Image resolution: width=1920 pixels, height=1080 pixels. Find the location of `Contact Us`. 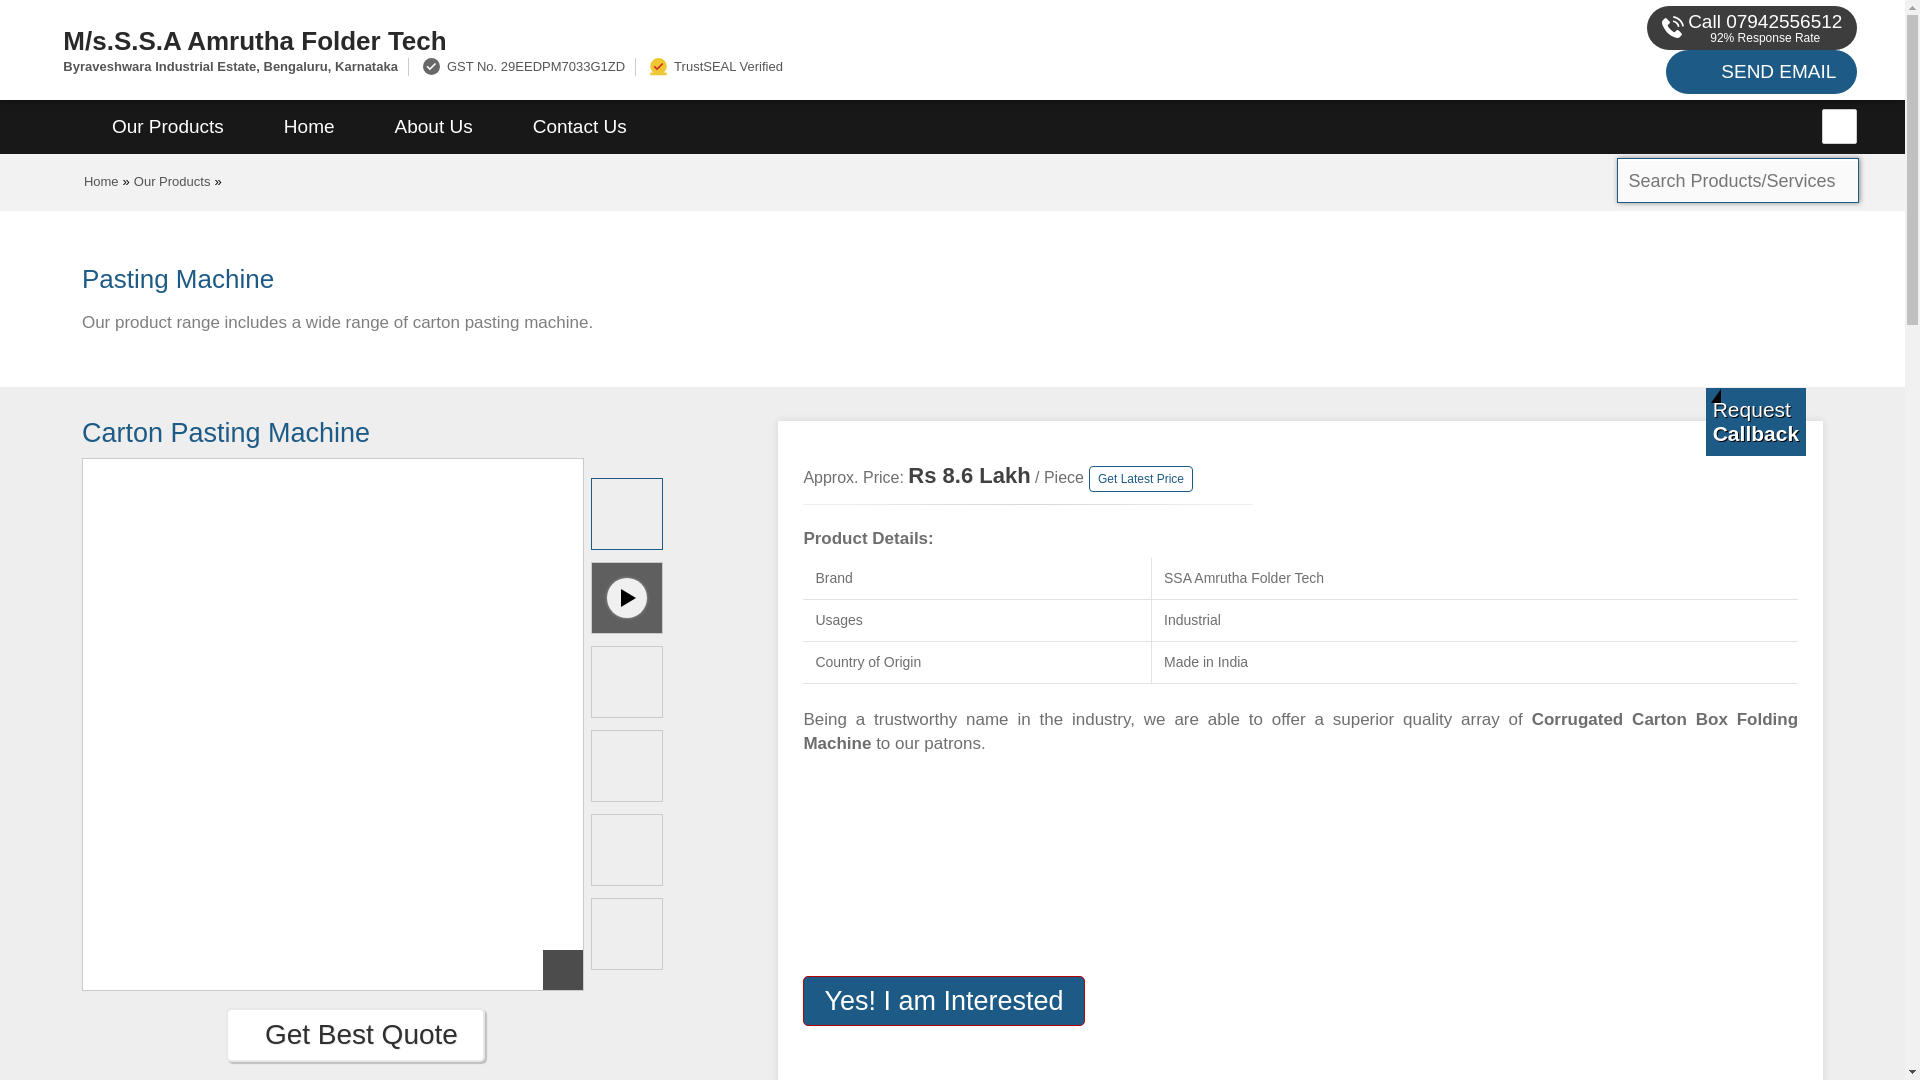

Contact Us is located at coordinates (580, 127).